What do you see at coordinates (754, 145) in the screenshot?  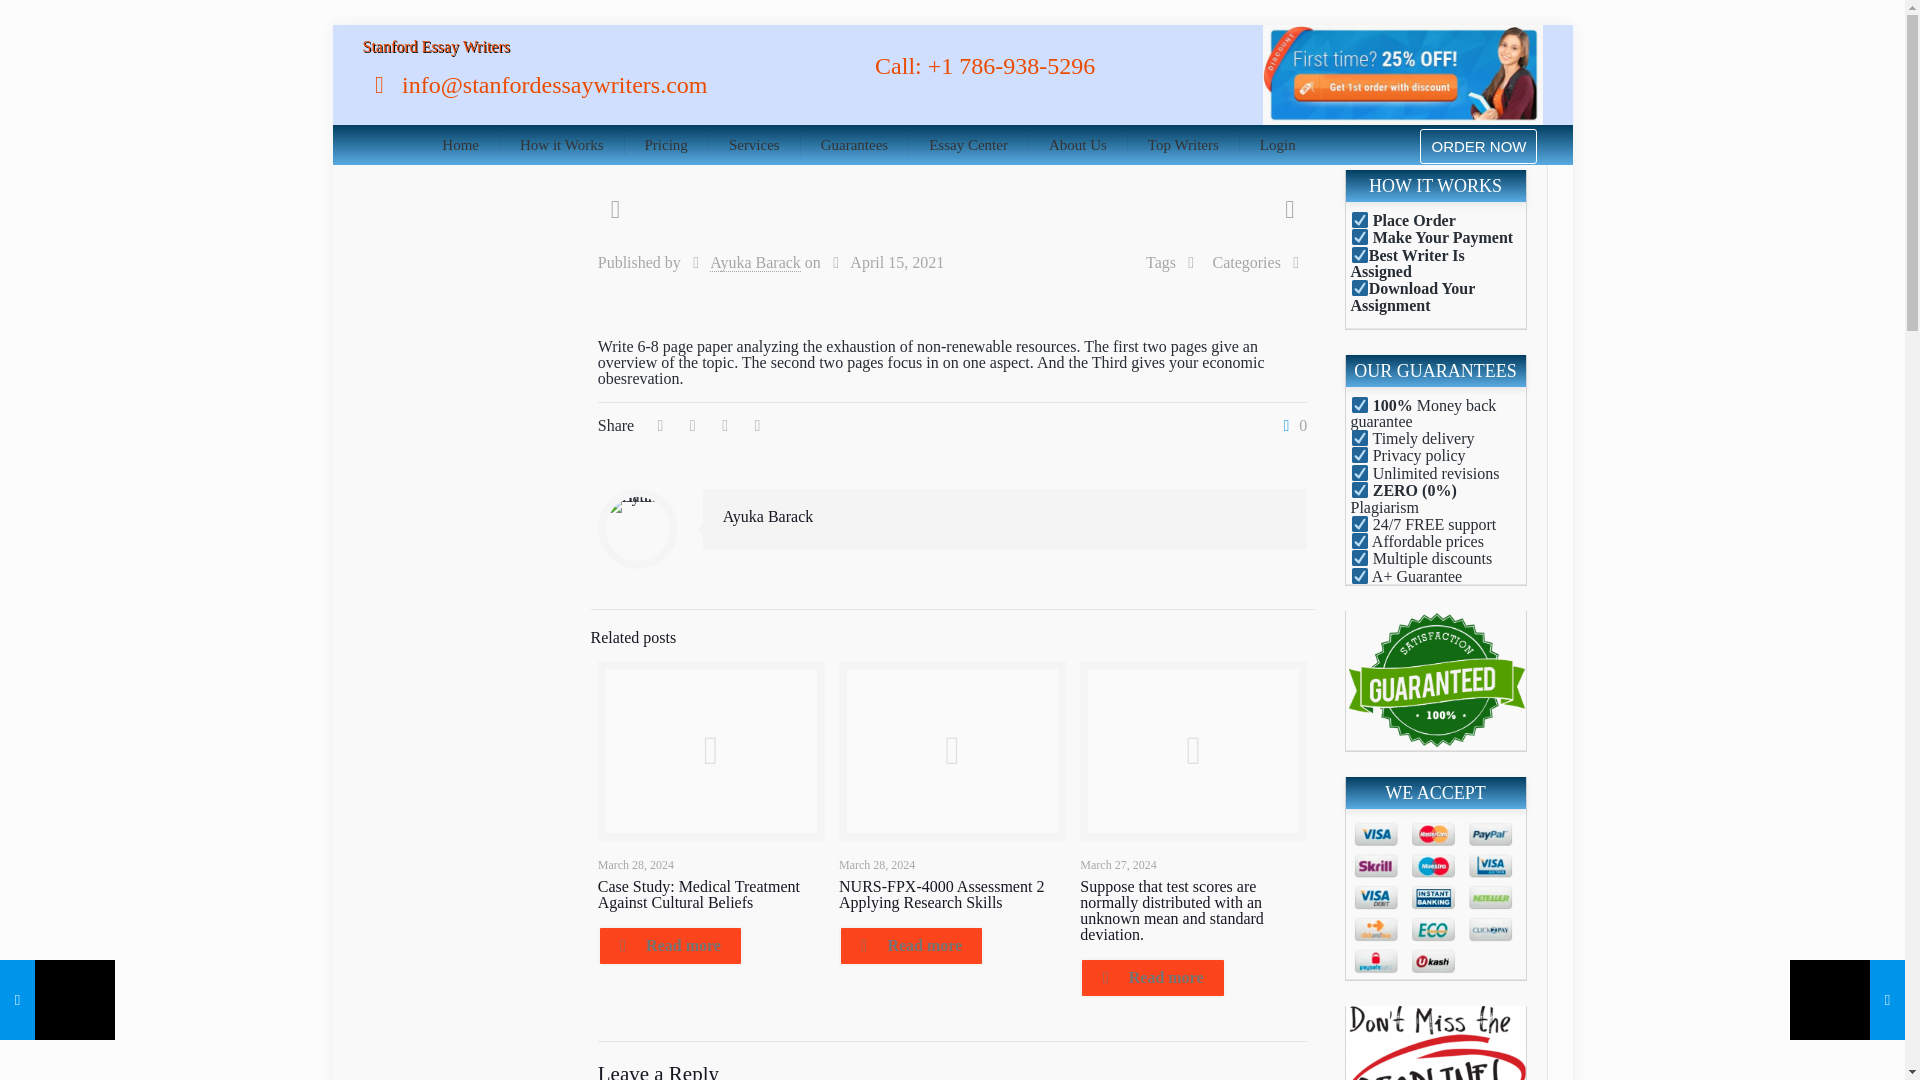 I see `Services` at bounding box center [754, 145].